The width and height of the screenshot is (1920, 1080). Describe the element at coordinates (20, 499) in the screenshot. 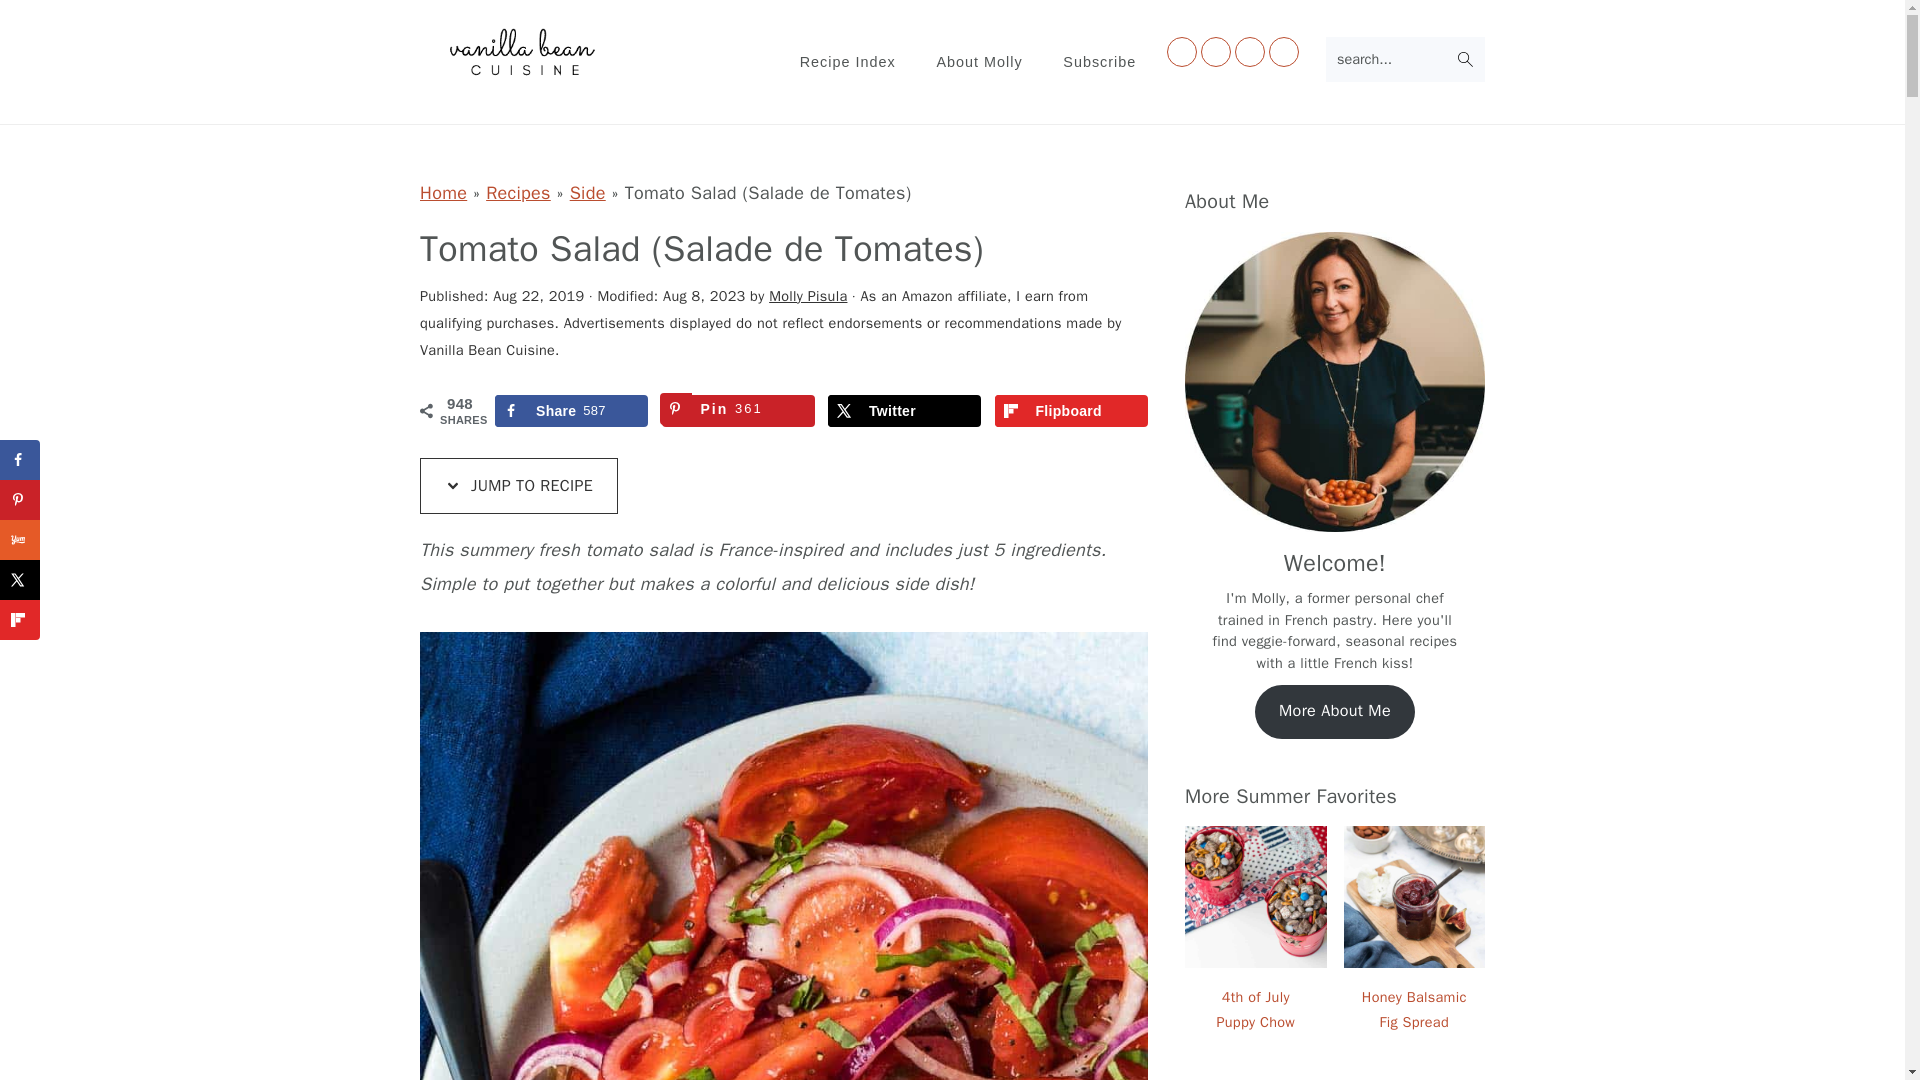

I see `Save to Pinterest` at that location.